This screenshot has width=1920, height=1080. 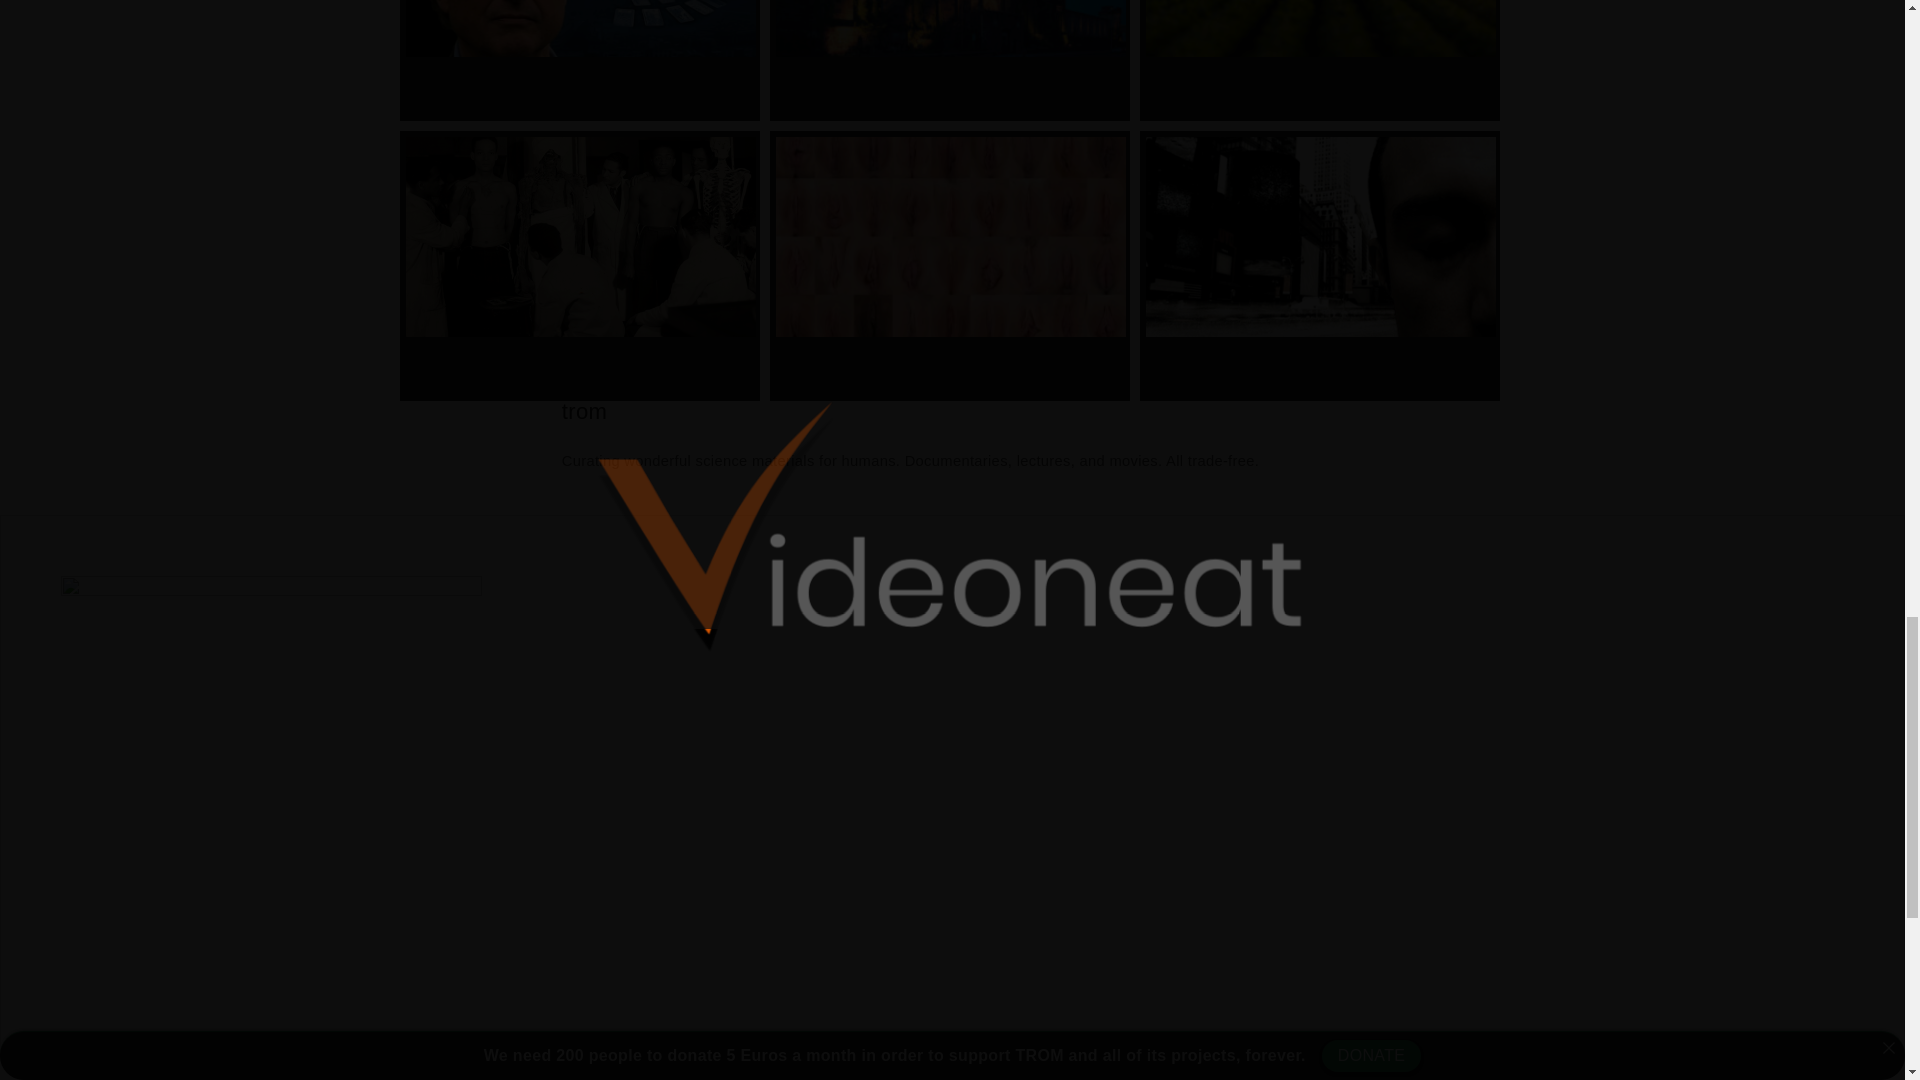 I want to click on Posts by trom, so click(x=584, y=411).